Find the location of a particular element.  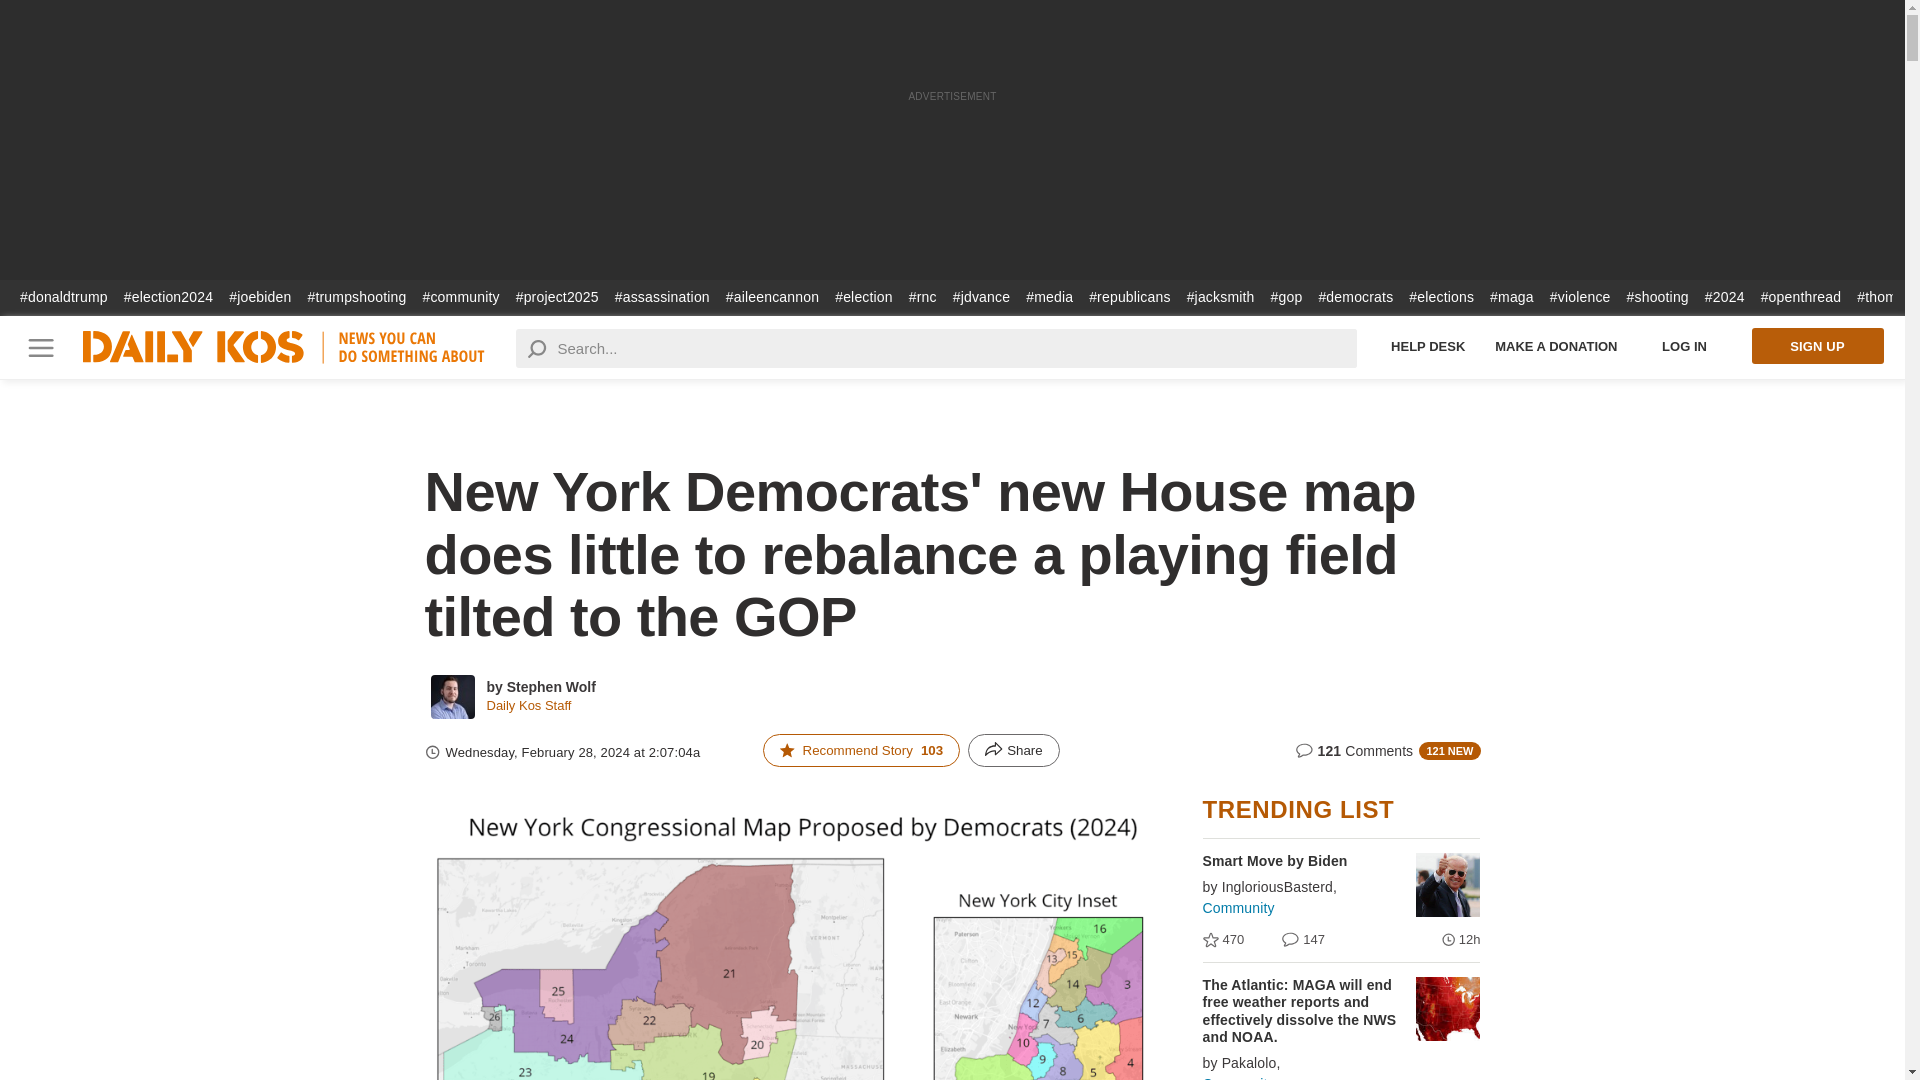

Help Desk is located at coordinates (1428, 346).